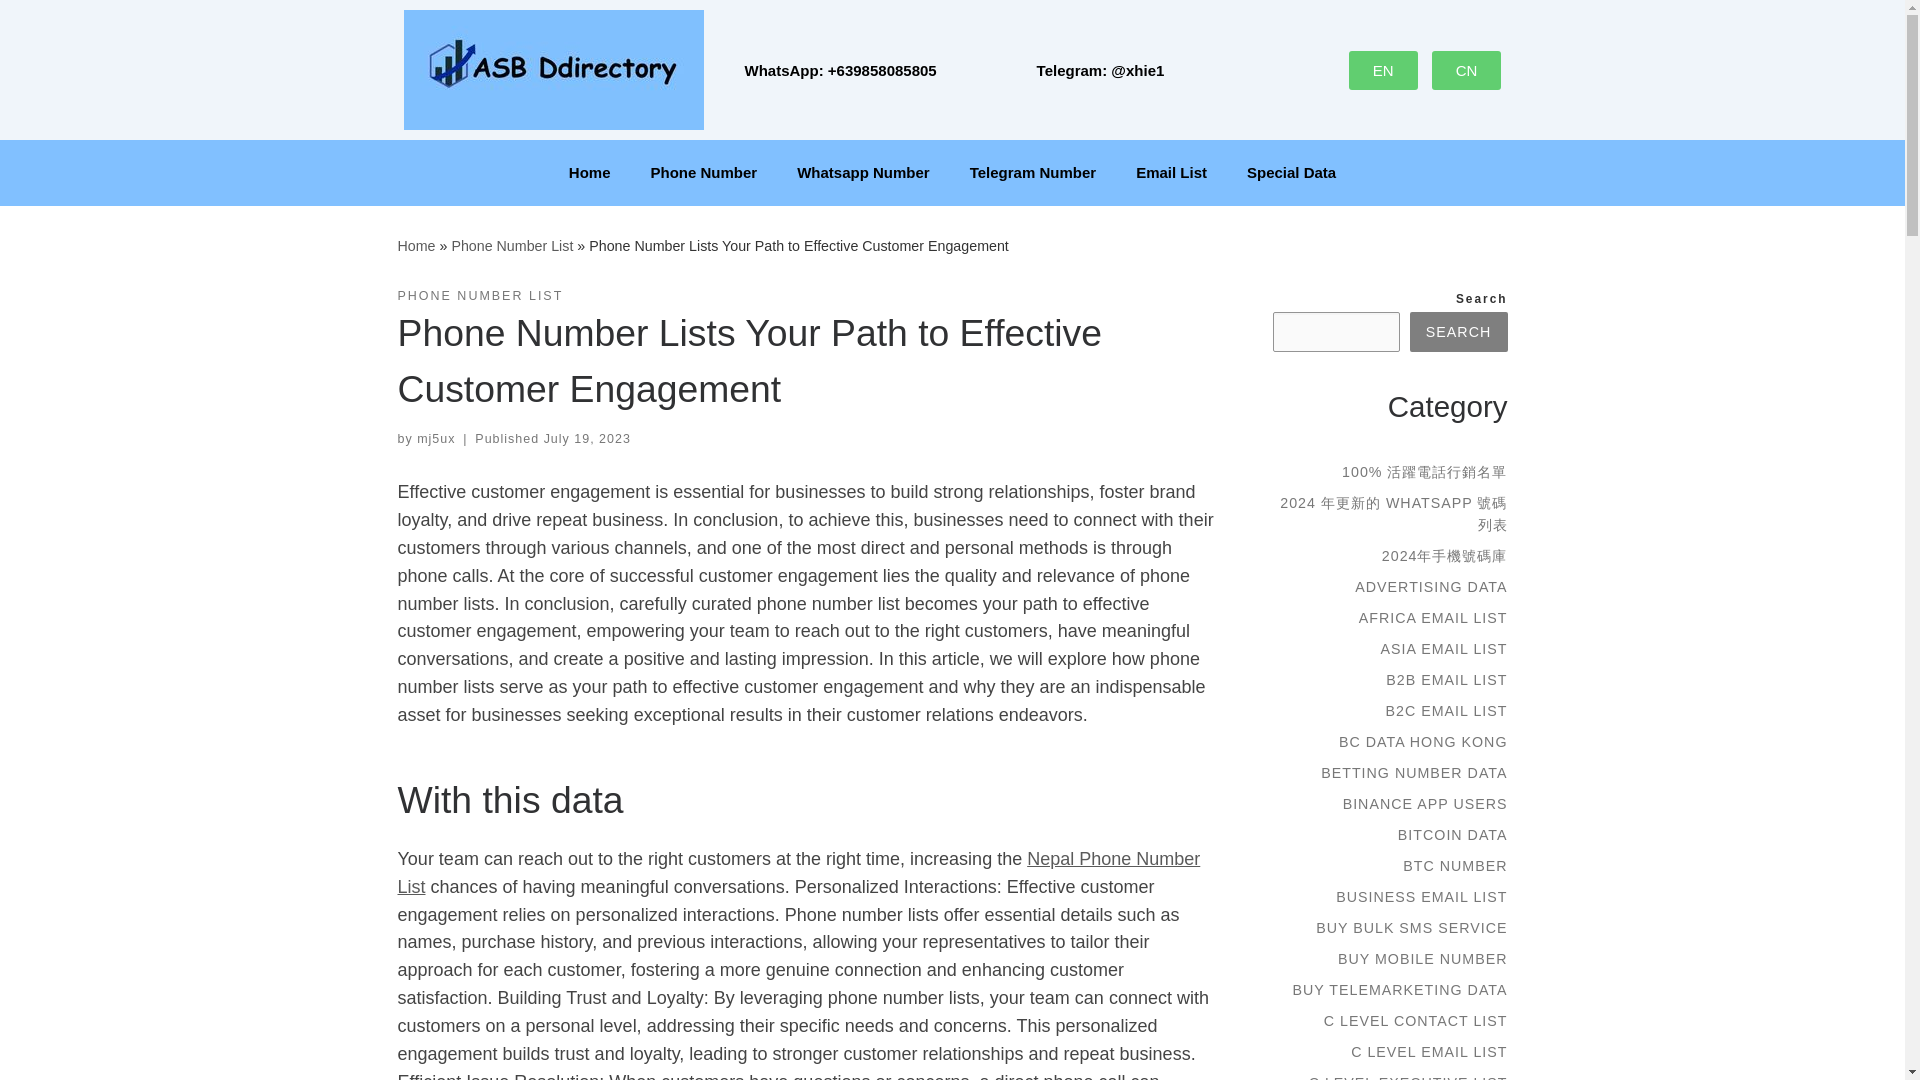  Describe the element at coordinates (799, 872) in the screenshot. I see `Nepal Phone Number List` at that location.